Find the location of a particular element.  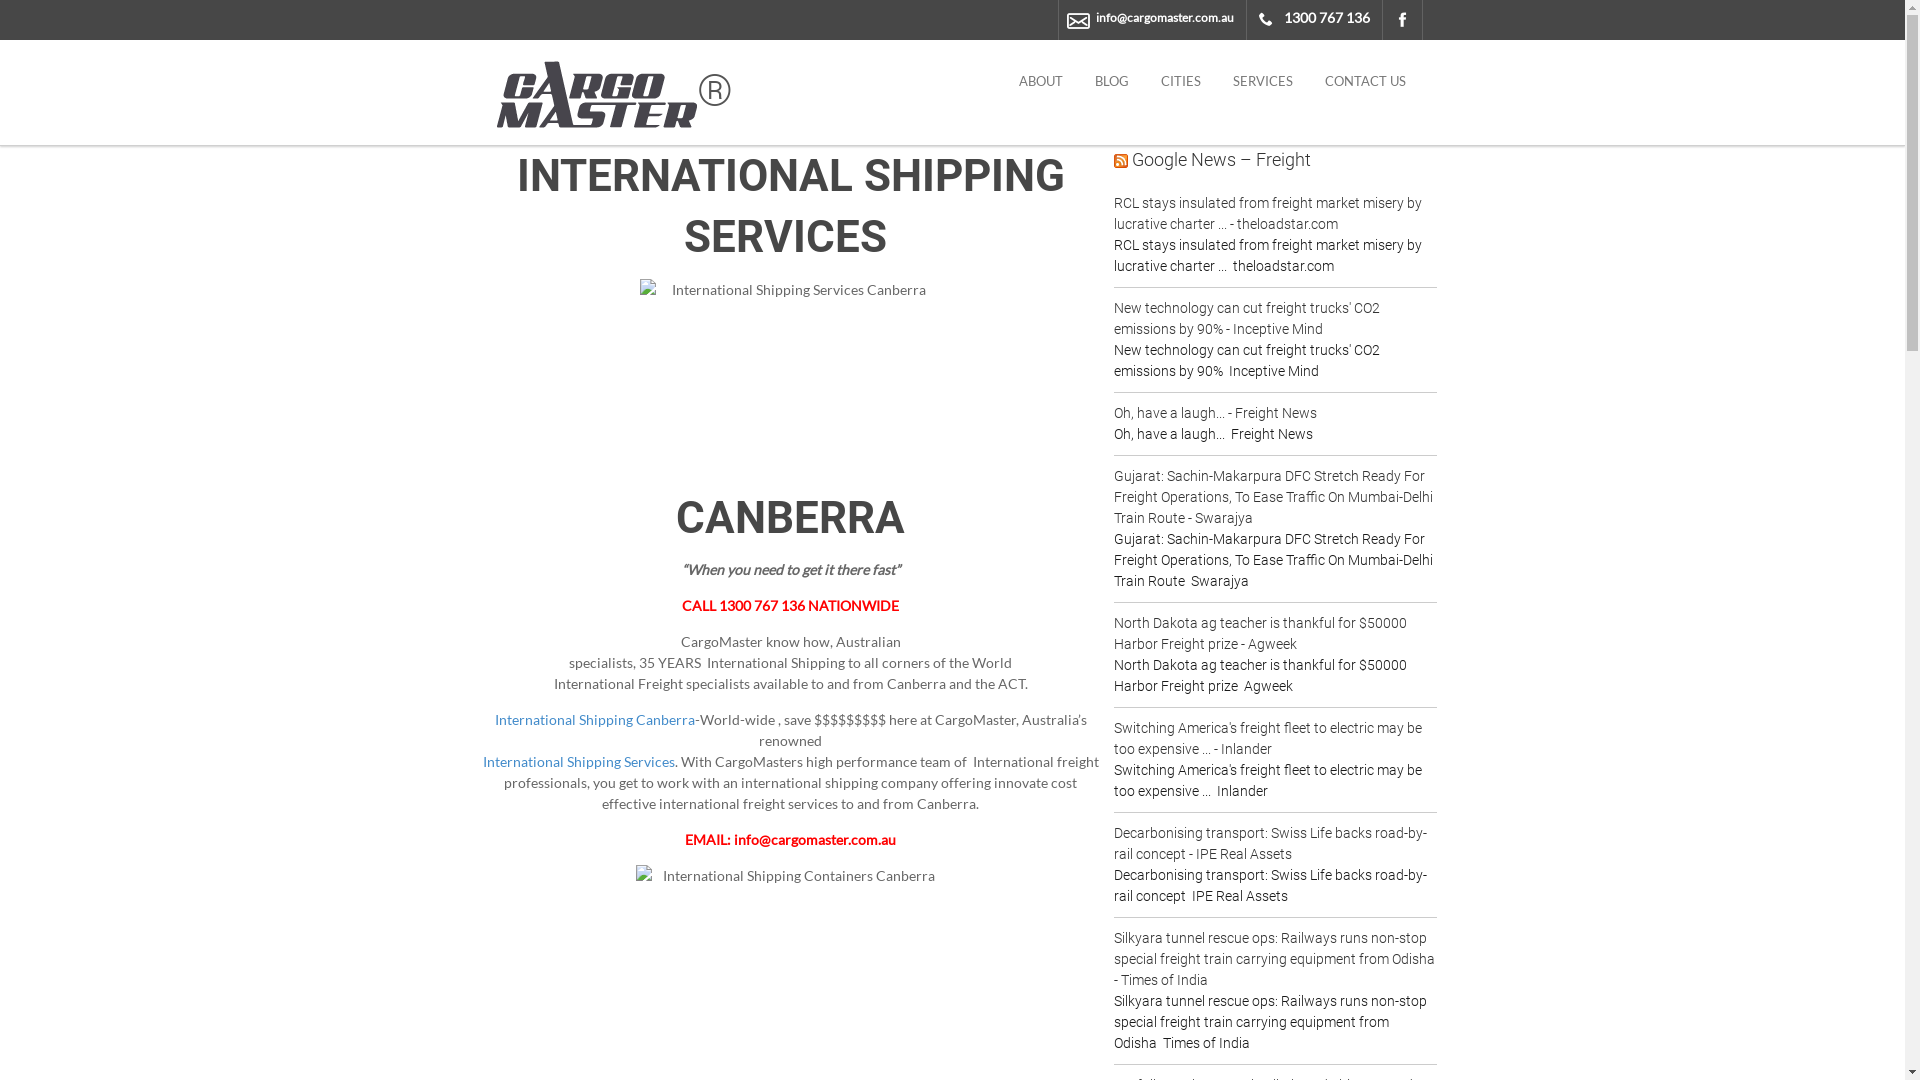

CITIES is located at coordinates (1181, 82).